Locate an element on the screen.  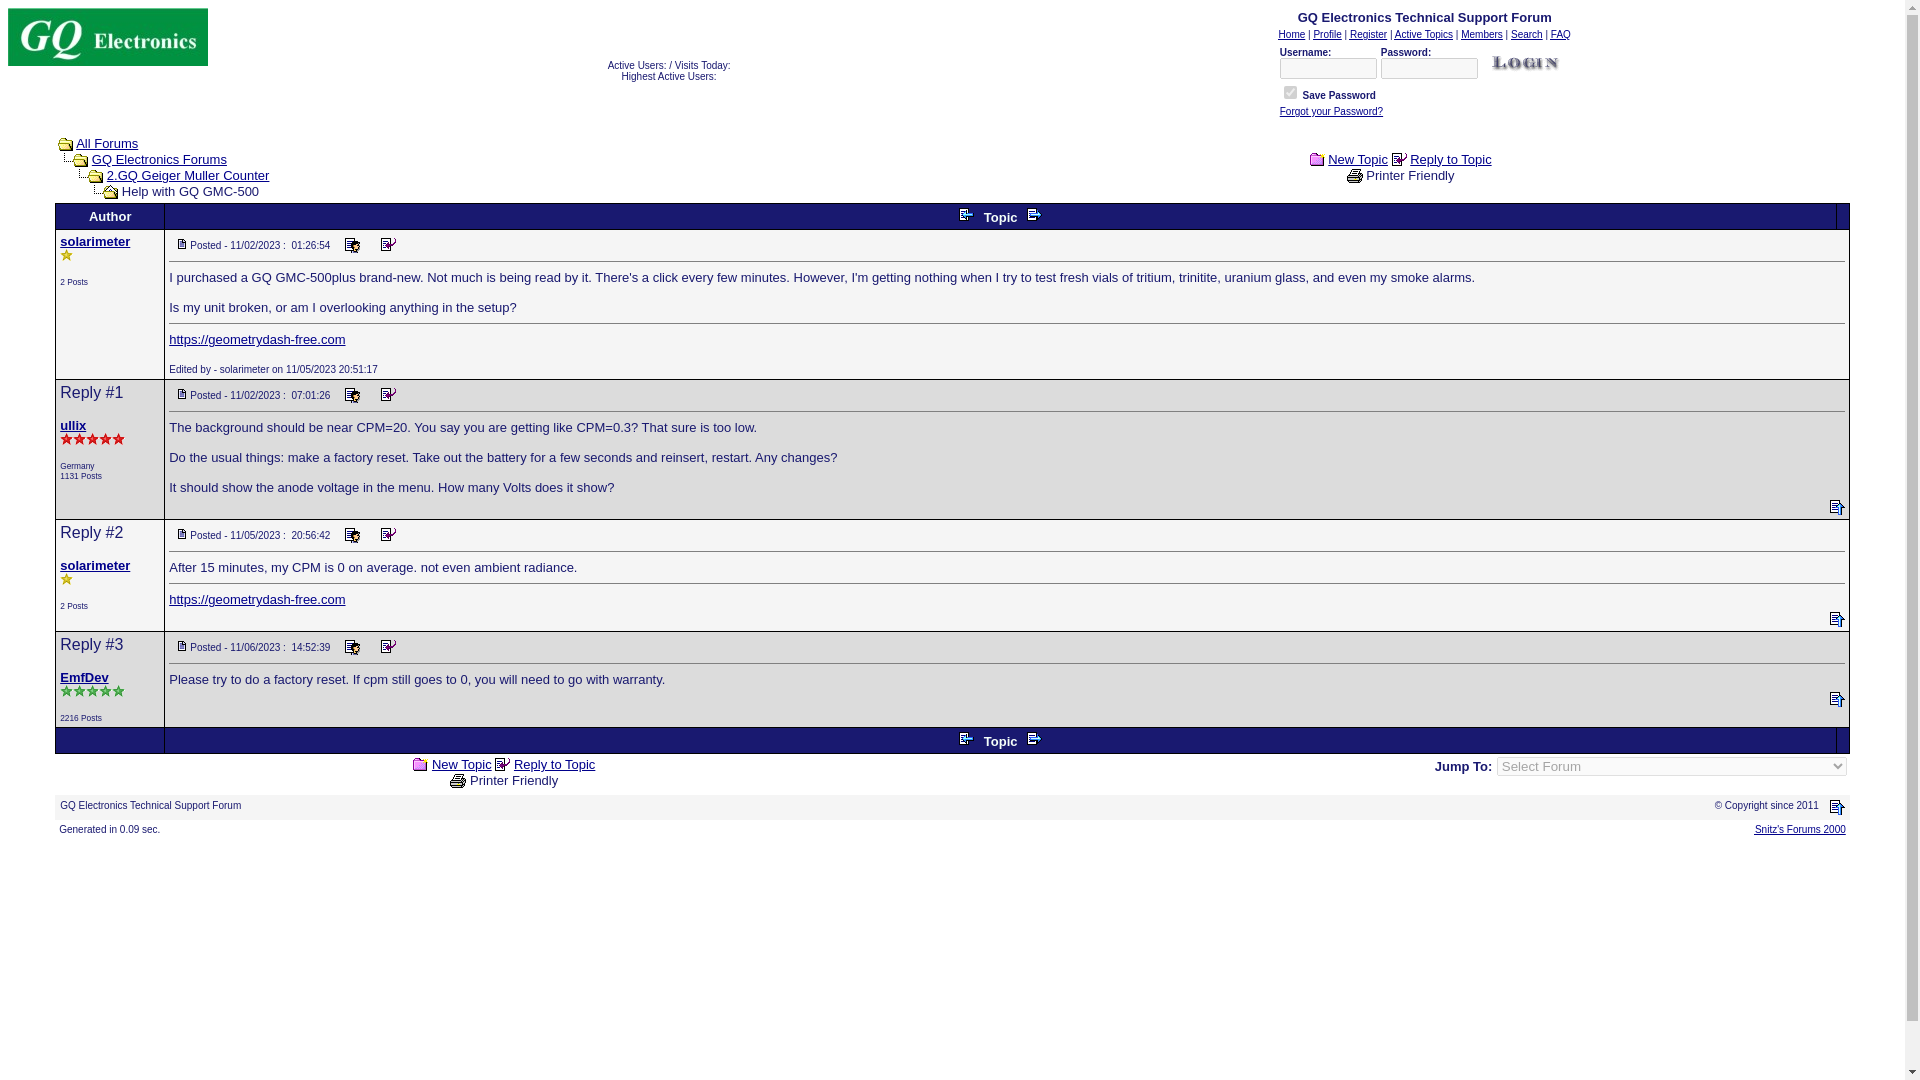
Forgot your Password? is located at coordinates (1331, 110).